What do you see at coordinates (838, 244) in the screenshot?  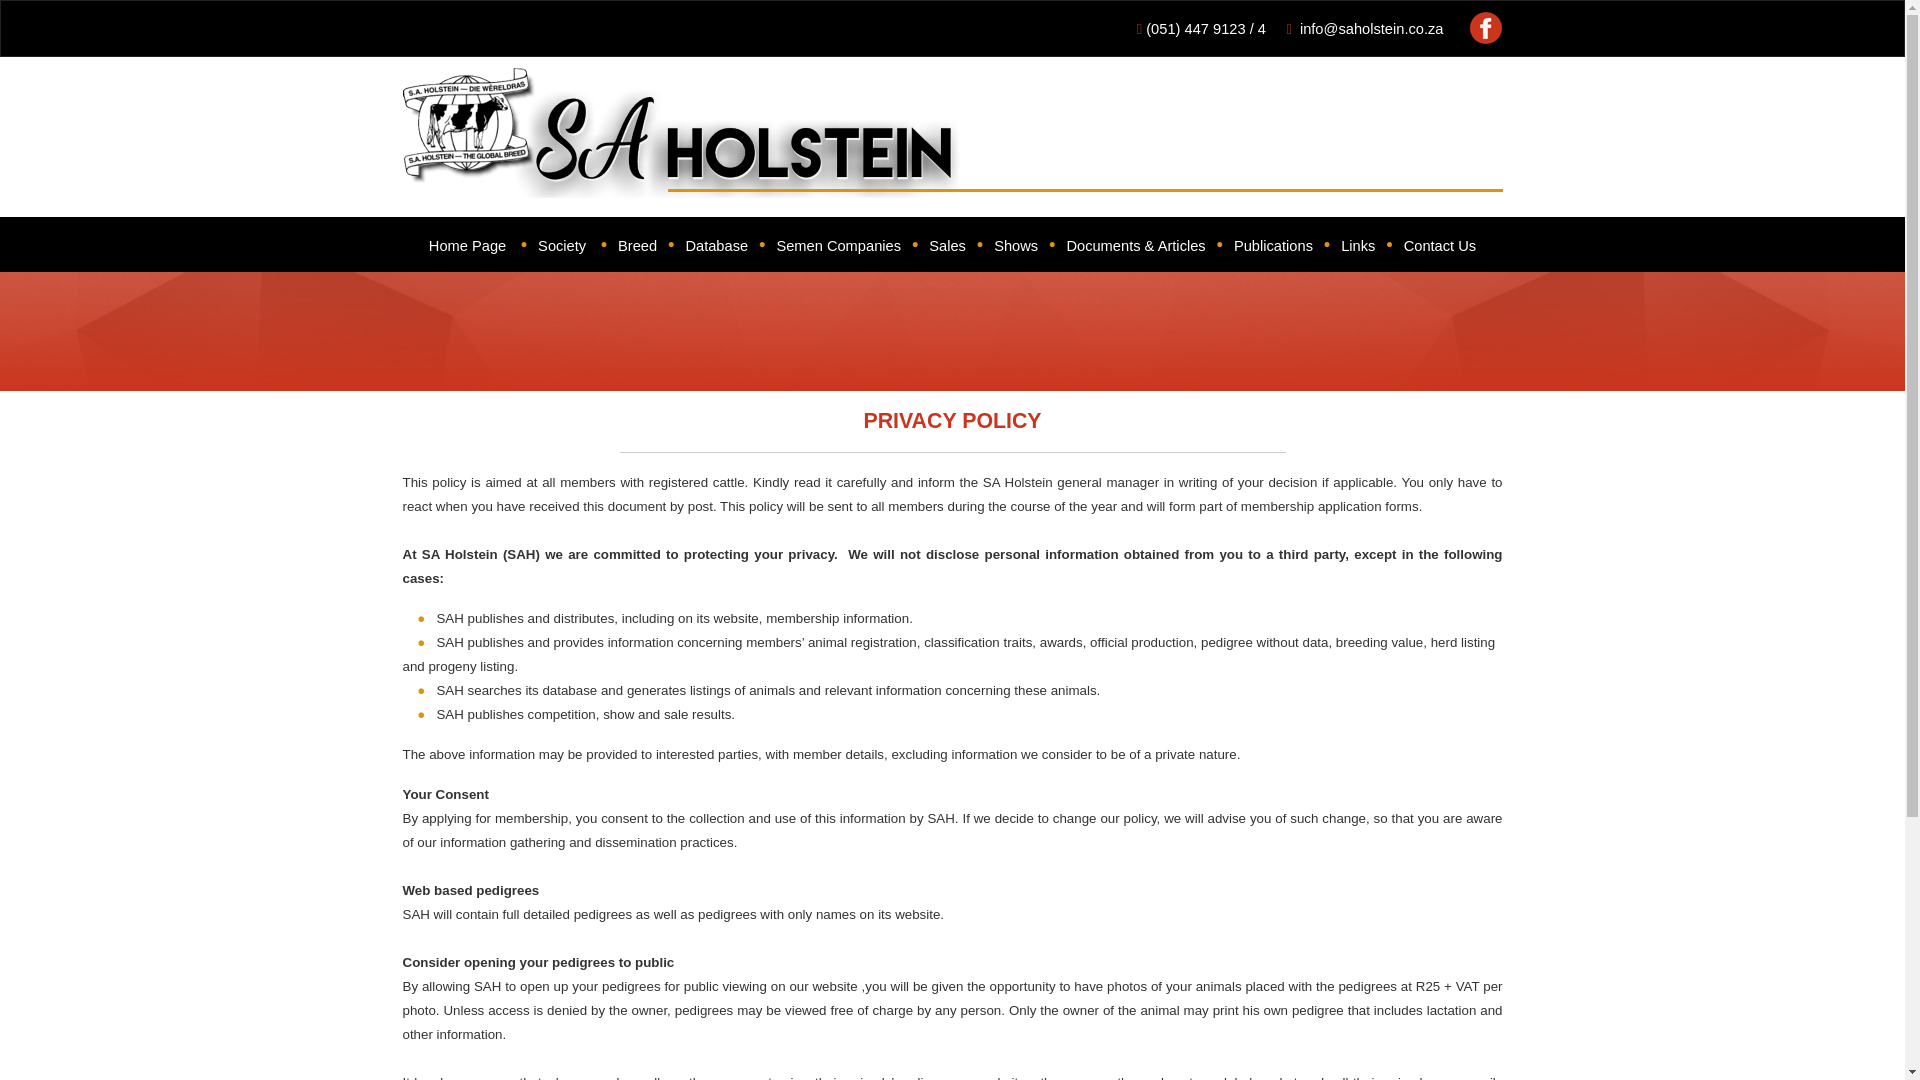 I see `Semen Companies` at bounding box center [838, 244].